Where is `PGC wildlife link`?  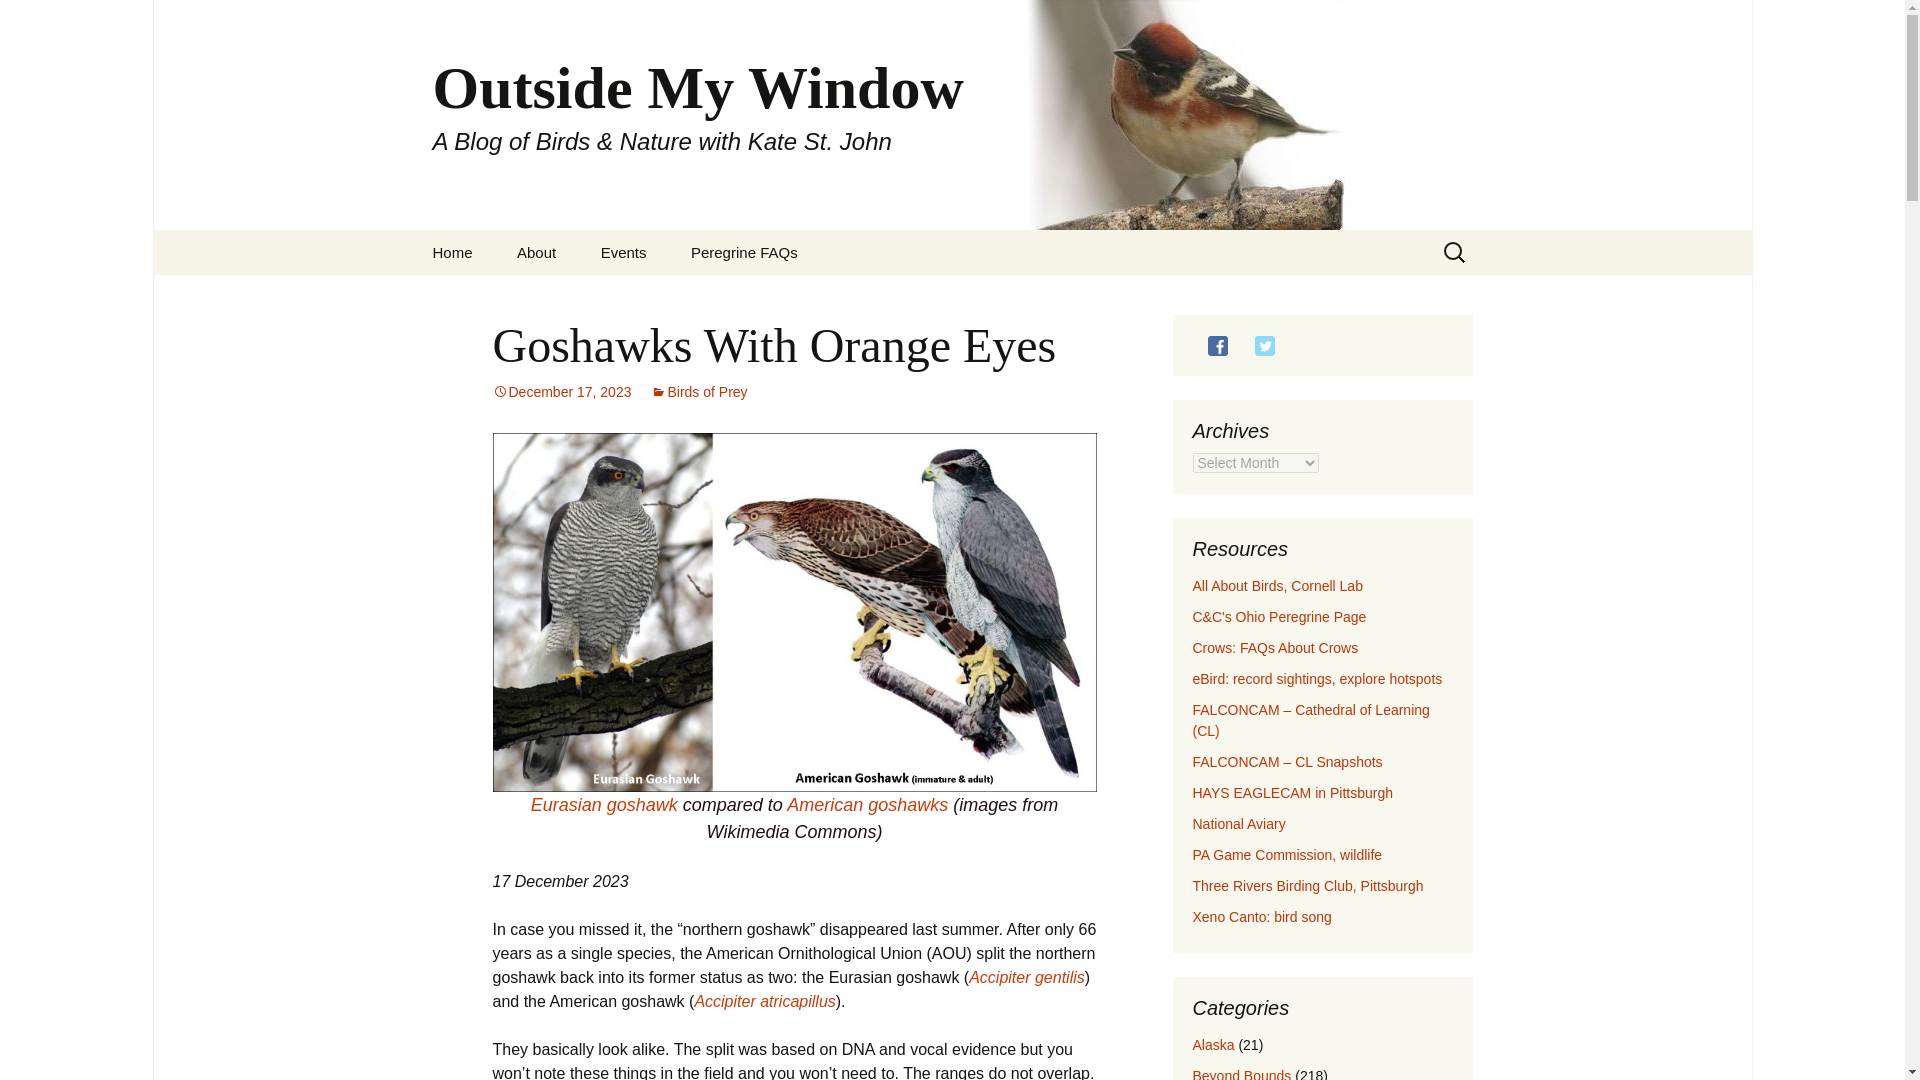 PGC wildlife link is located at coordinates (1287, 854).